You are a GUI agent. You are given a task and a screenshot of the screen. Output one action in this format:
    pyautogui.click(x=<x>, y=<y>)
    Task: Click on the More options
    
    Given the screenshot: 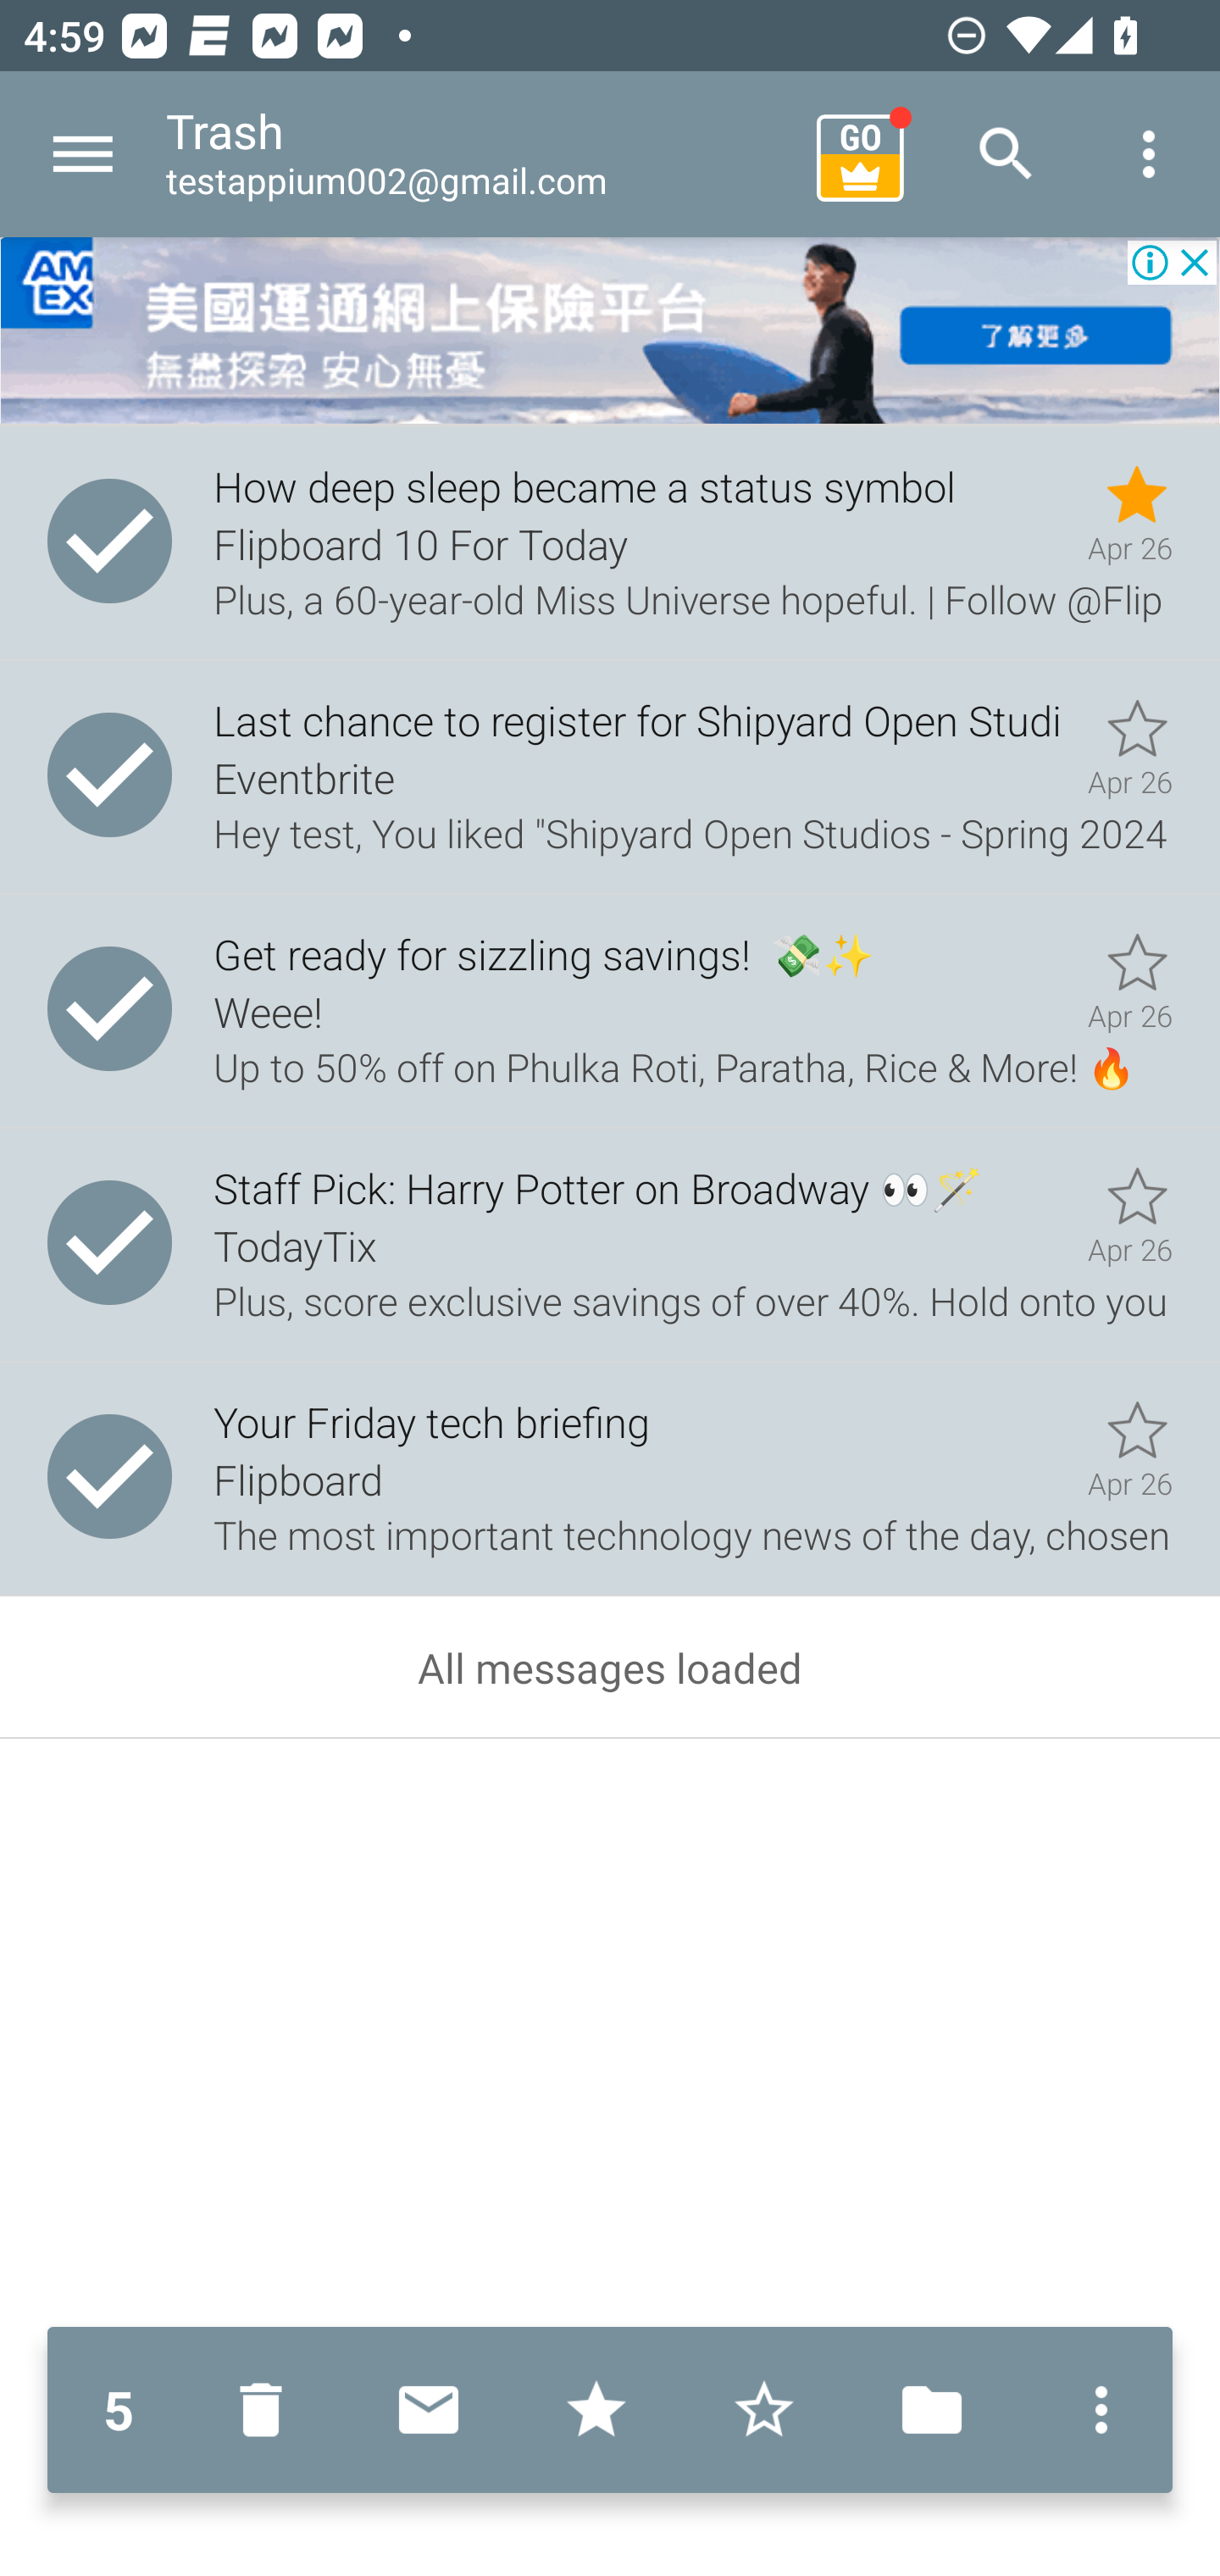 What is the action you would take?
    pyautogui.click(x=1149, y=154)
    